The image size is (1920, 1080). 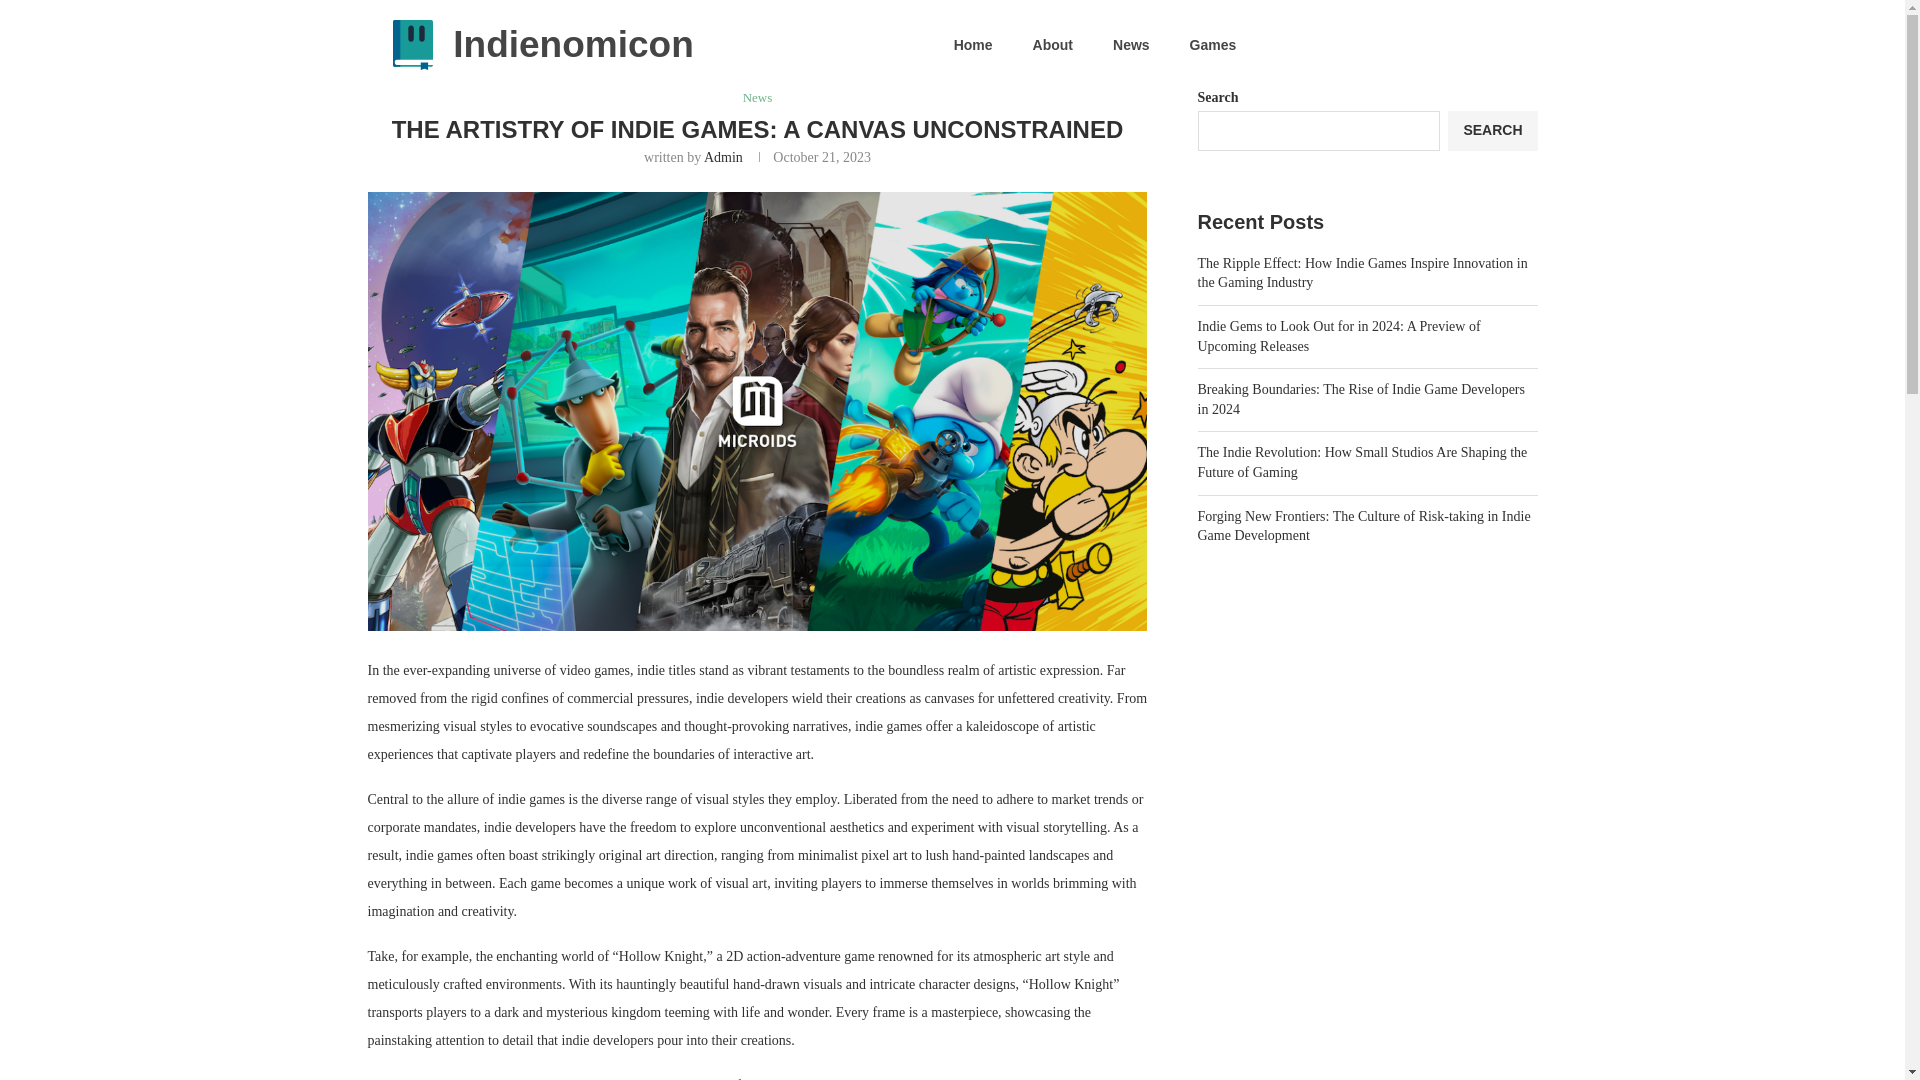 What do you see at coordinates (973, 44) in the screenshot?
I see `Home` at bounding box center [973, 44].